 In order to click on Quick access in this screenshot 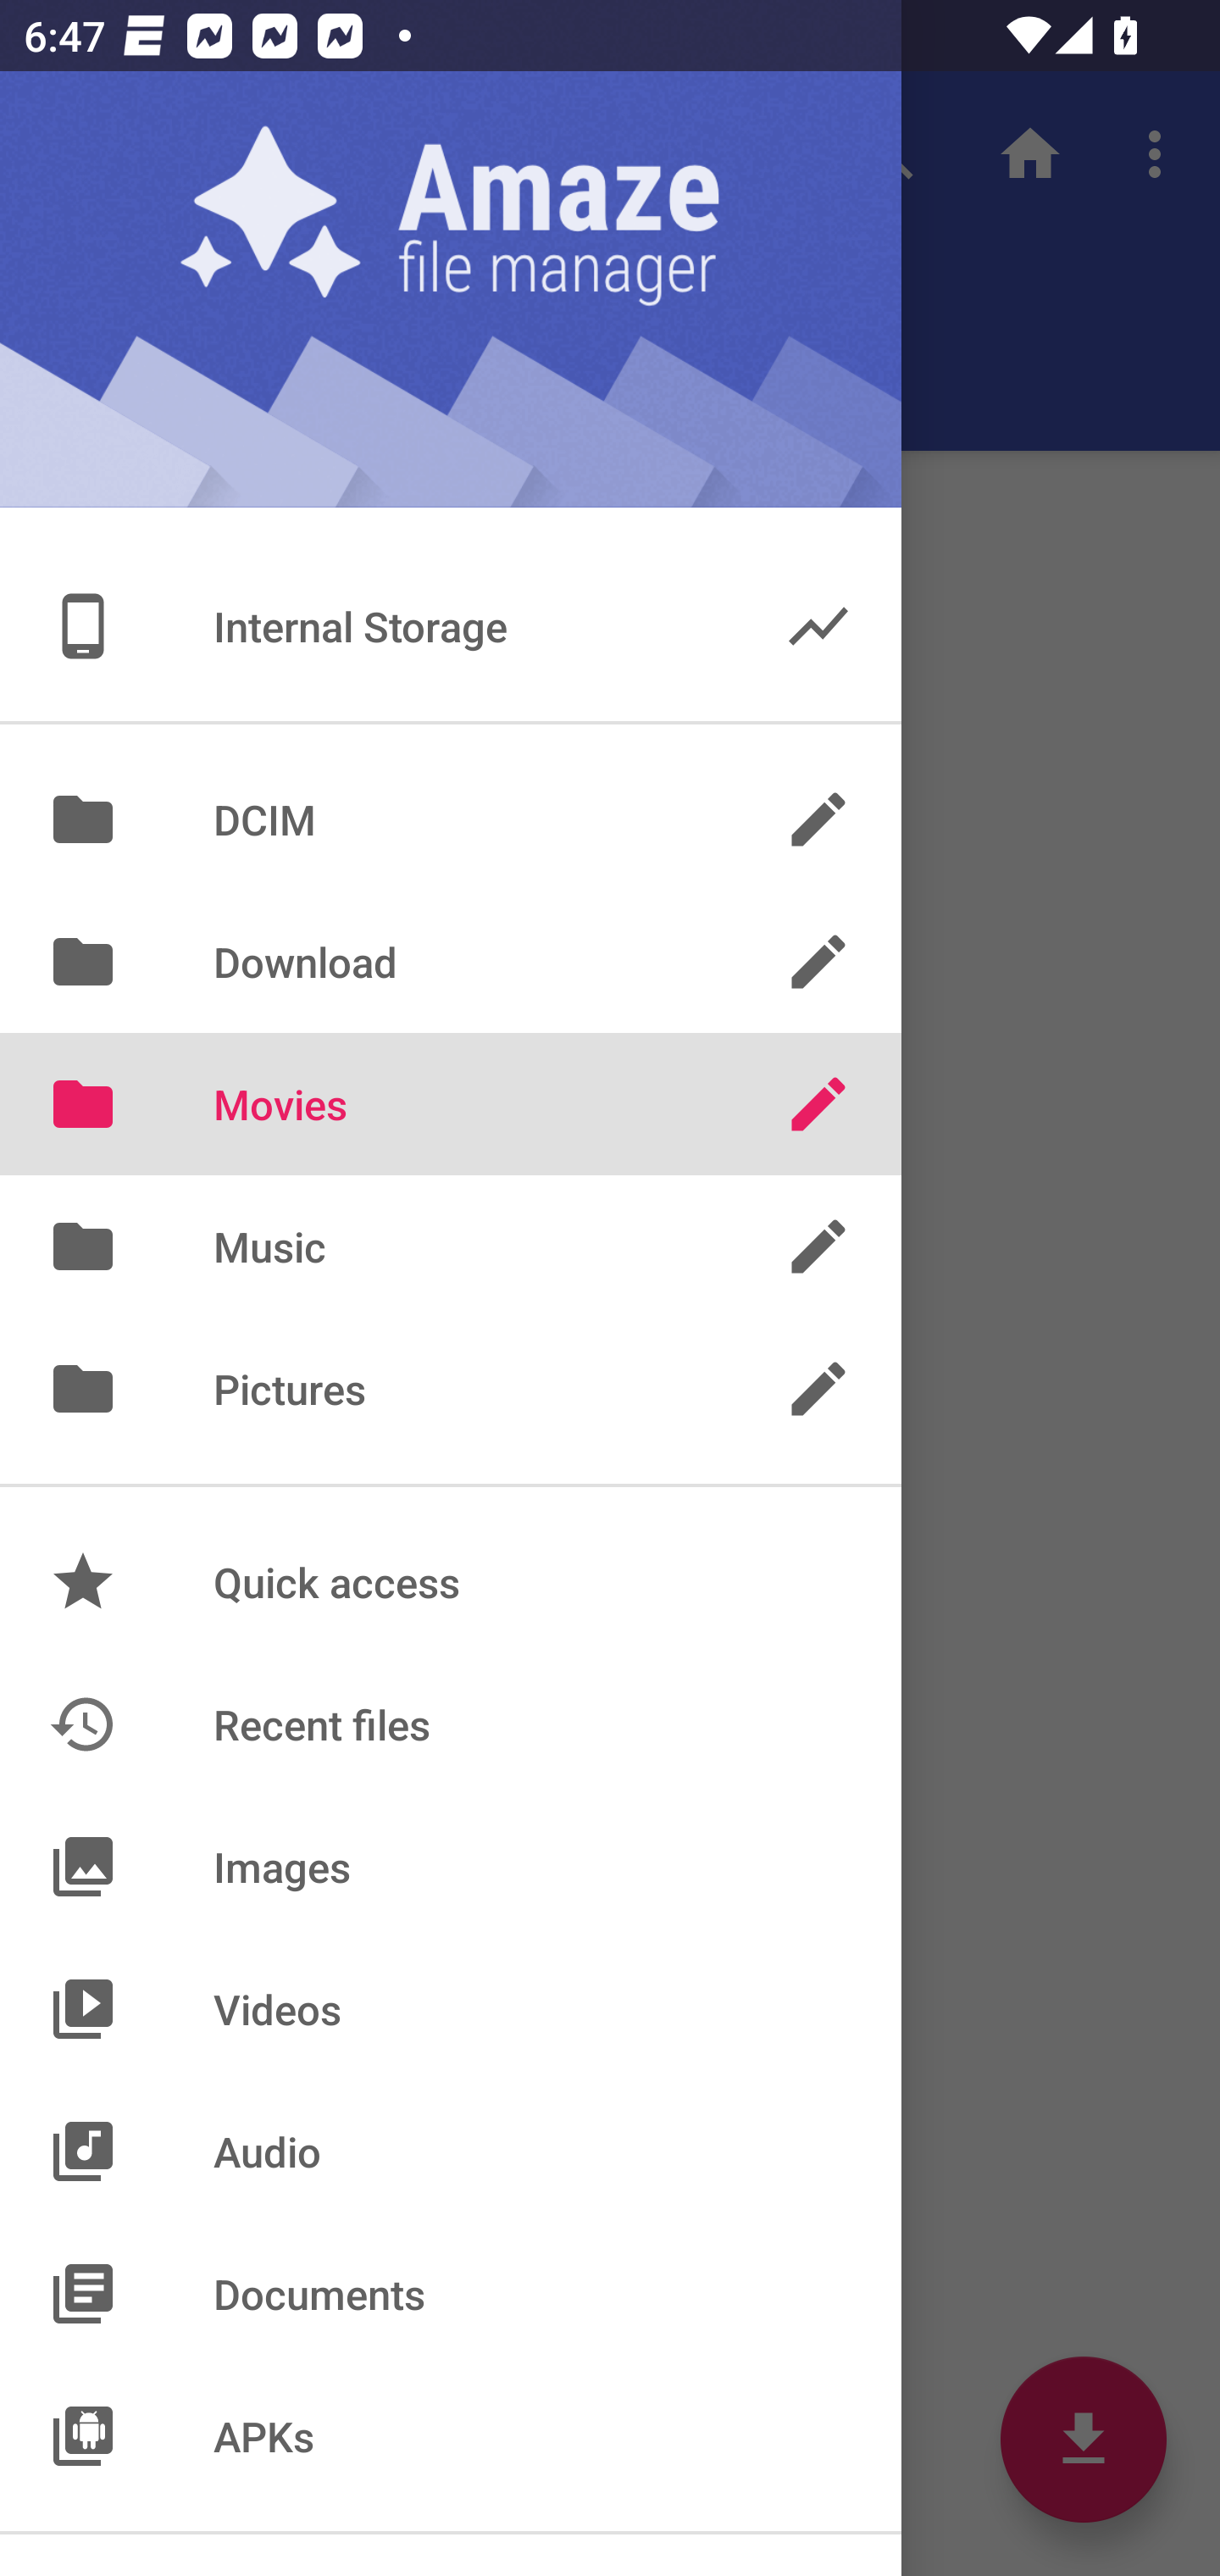, I will do `click(451, 1583)`.